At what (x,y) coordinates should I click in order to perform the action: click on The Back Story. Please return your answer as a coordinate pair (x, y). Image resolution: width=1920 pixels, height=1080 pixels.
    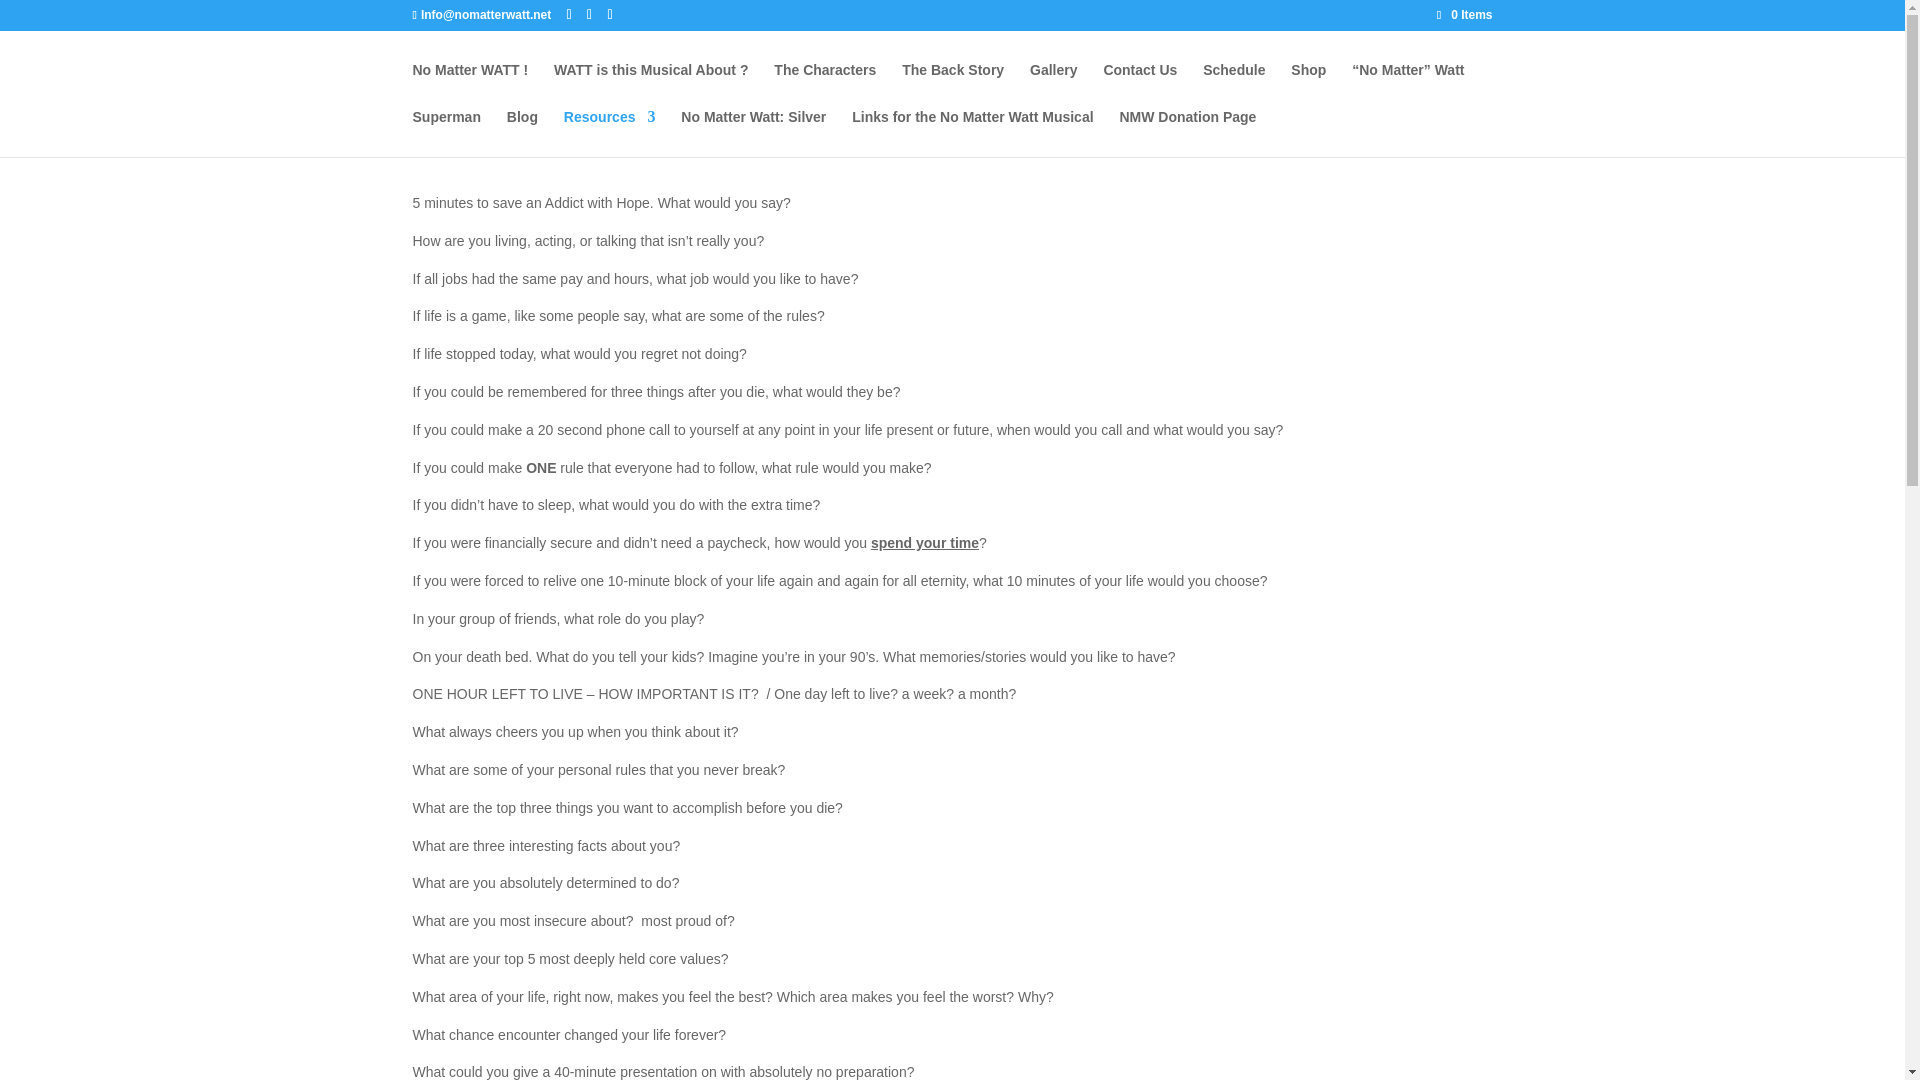
    Looking at the image, I should click on (953, 86).